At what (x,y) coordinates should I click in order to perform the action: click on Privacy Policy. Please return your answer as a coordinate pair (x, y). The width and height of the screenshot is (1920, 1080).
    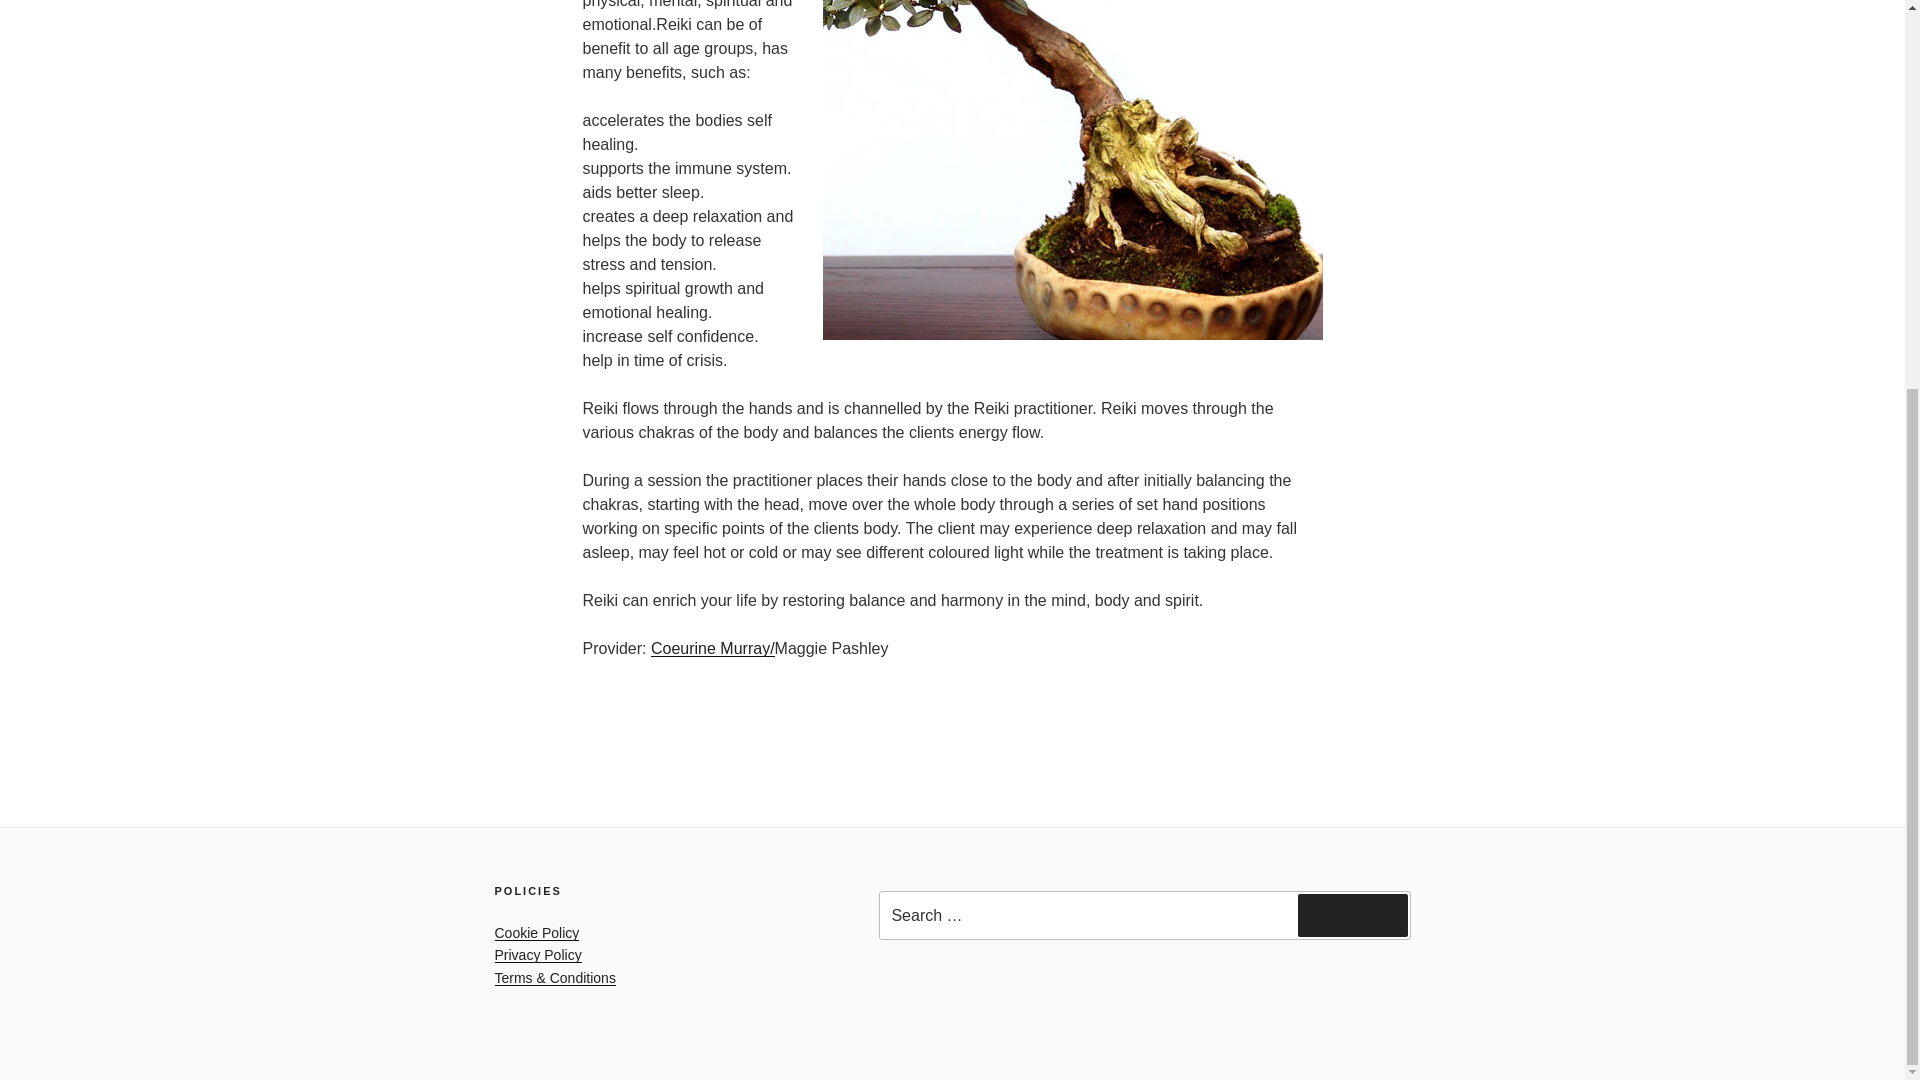
    Looking at the image, I should click on (537, 955).